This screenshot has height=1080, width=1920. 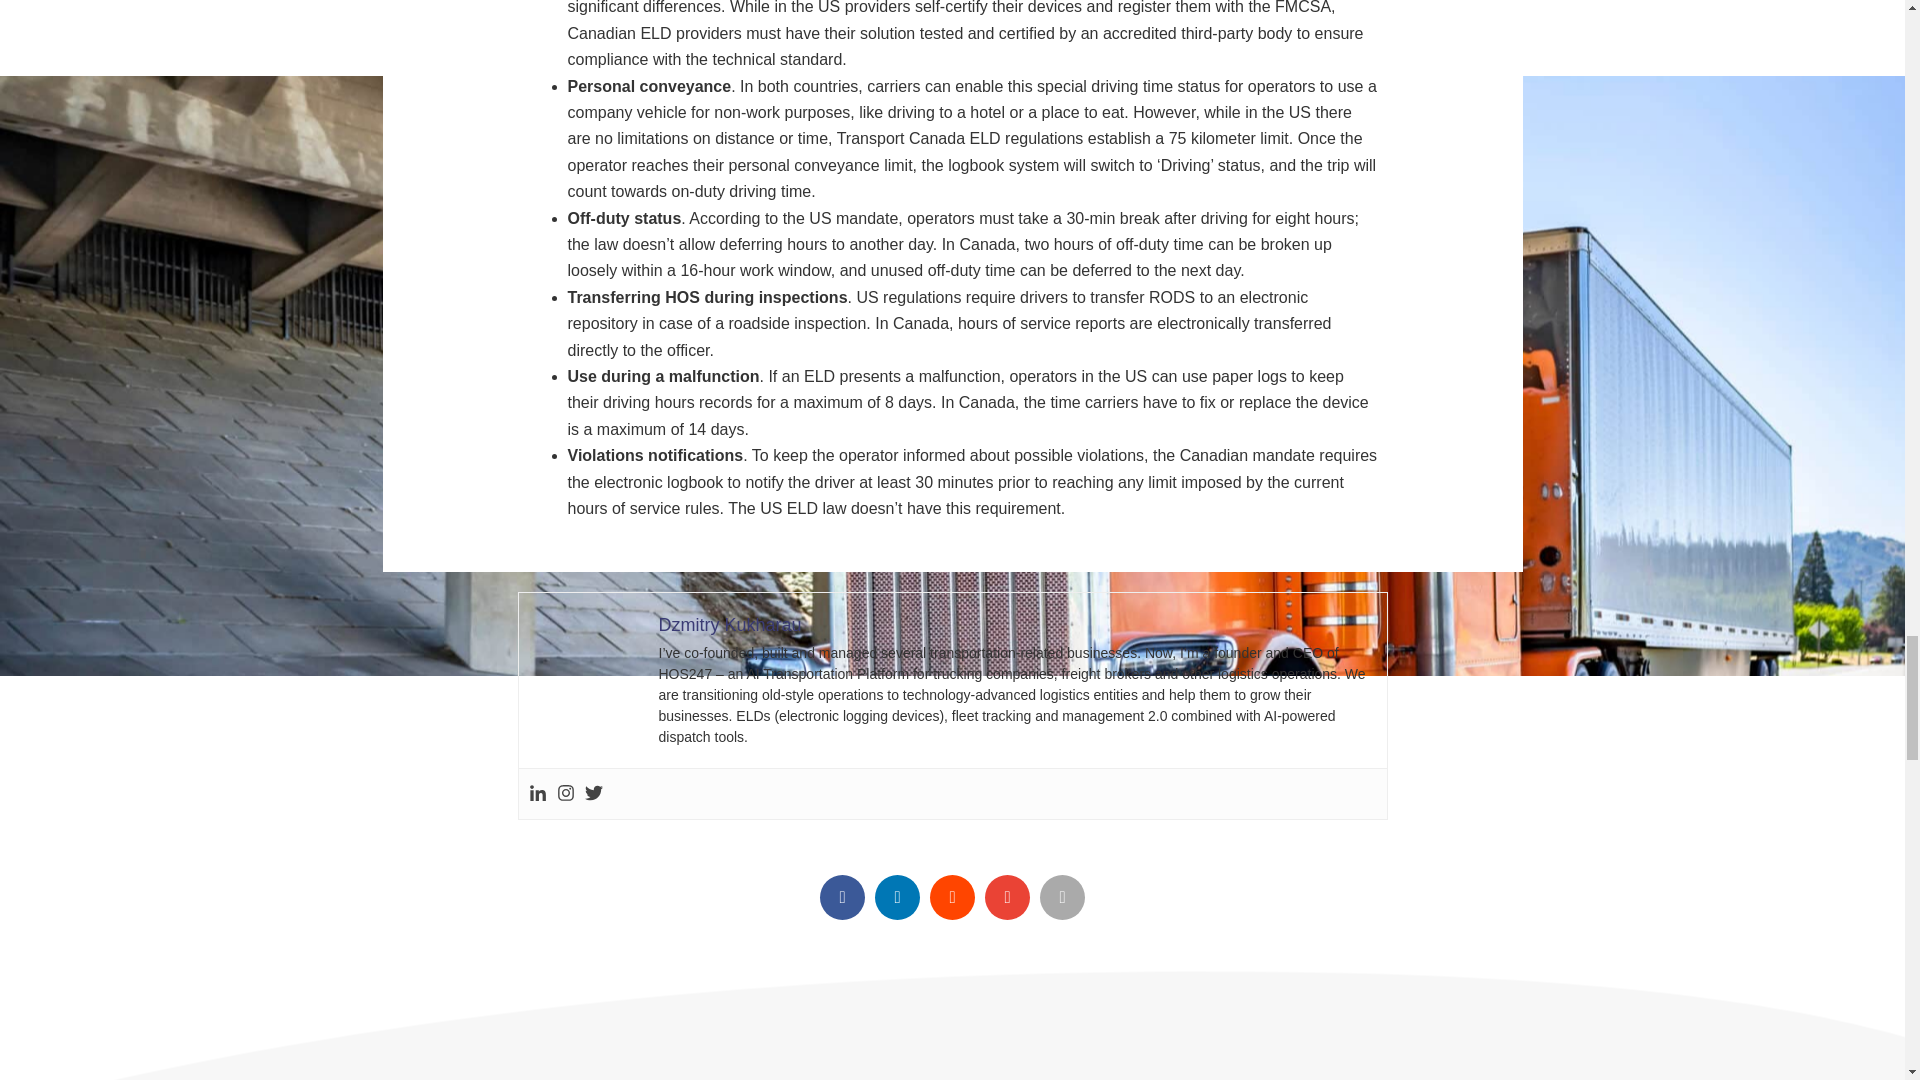 What do you see at coordinates (565, 794) in the screenshot?
I see `Instagram` at bounding box center [565, 794].